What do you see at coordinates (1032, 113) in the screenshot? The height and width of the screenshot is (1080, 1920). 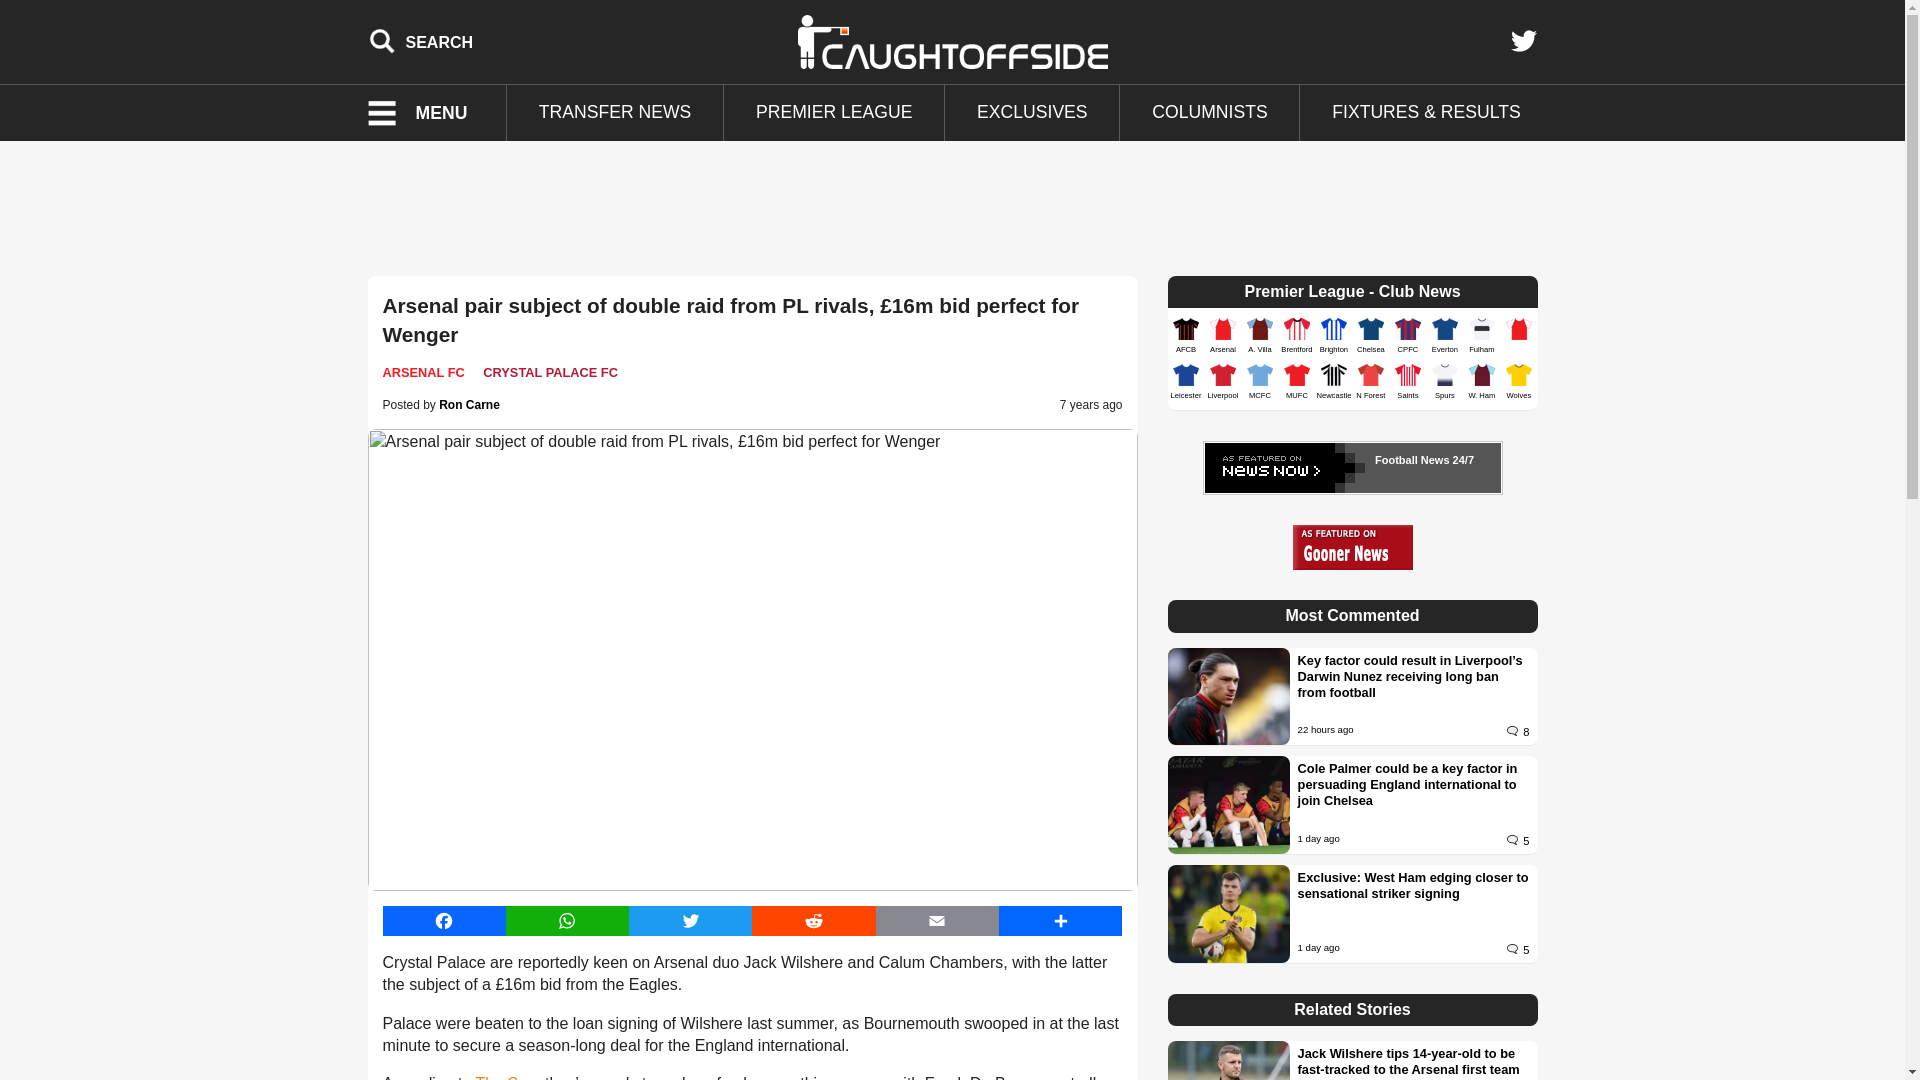 I see `EXCLUSIVES` at bounding box center [1032, 113].